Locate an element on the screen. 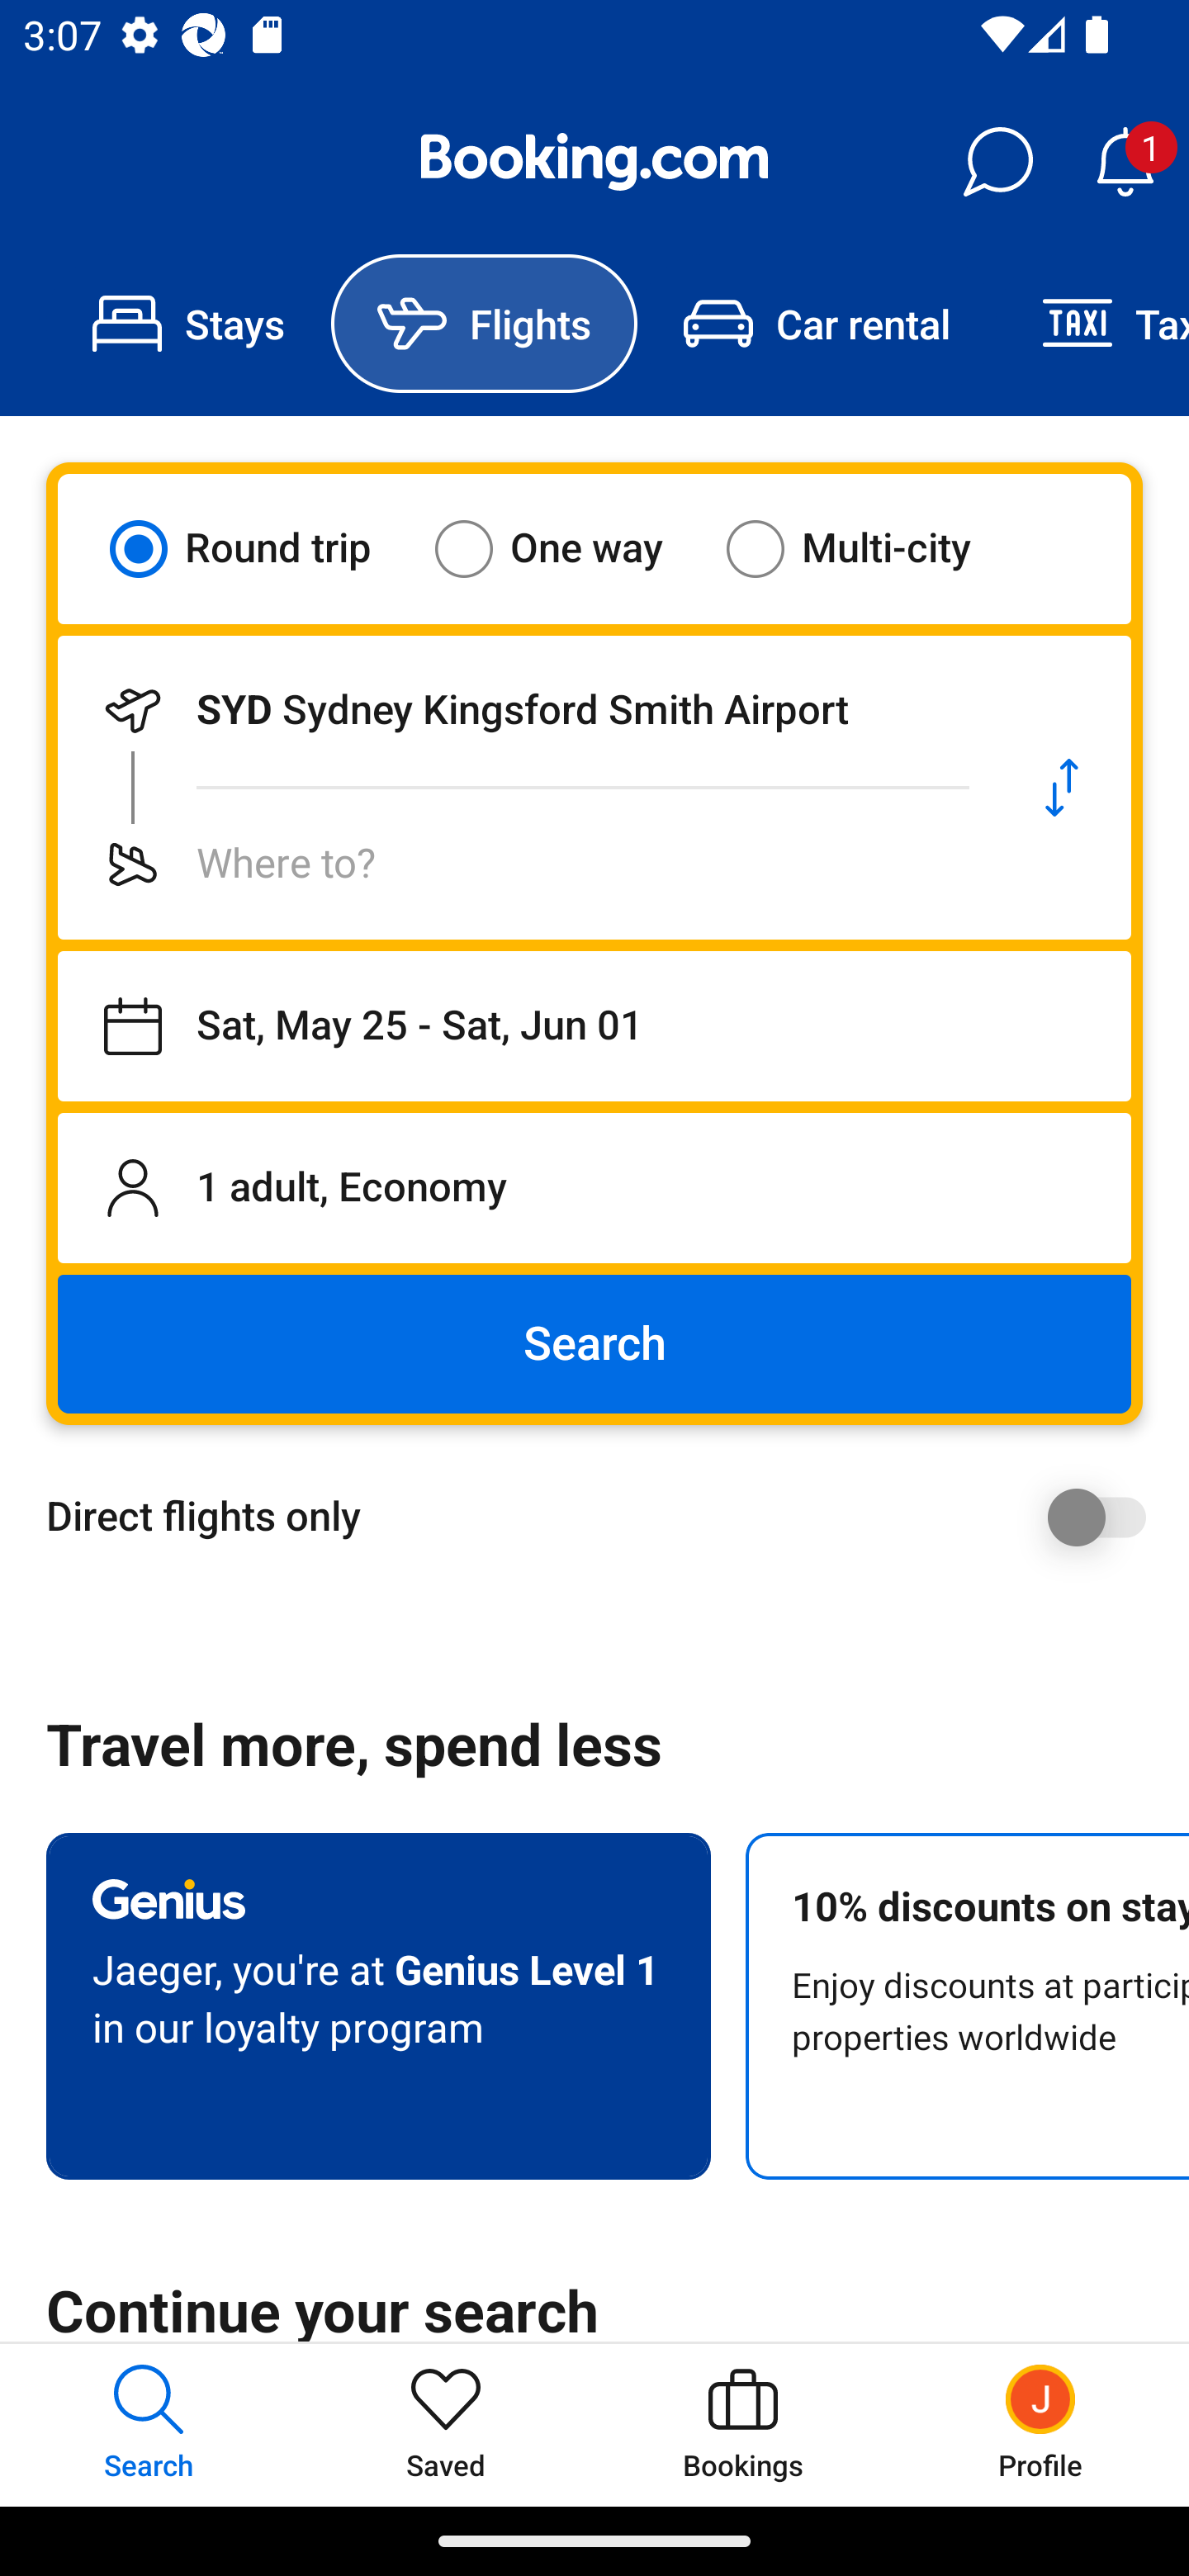 The image size is (1189, 2576). Taxi is located at coordinates (1092, 324).